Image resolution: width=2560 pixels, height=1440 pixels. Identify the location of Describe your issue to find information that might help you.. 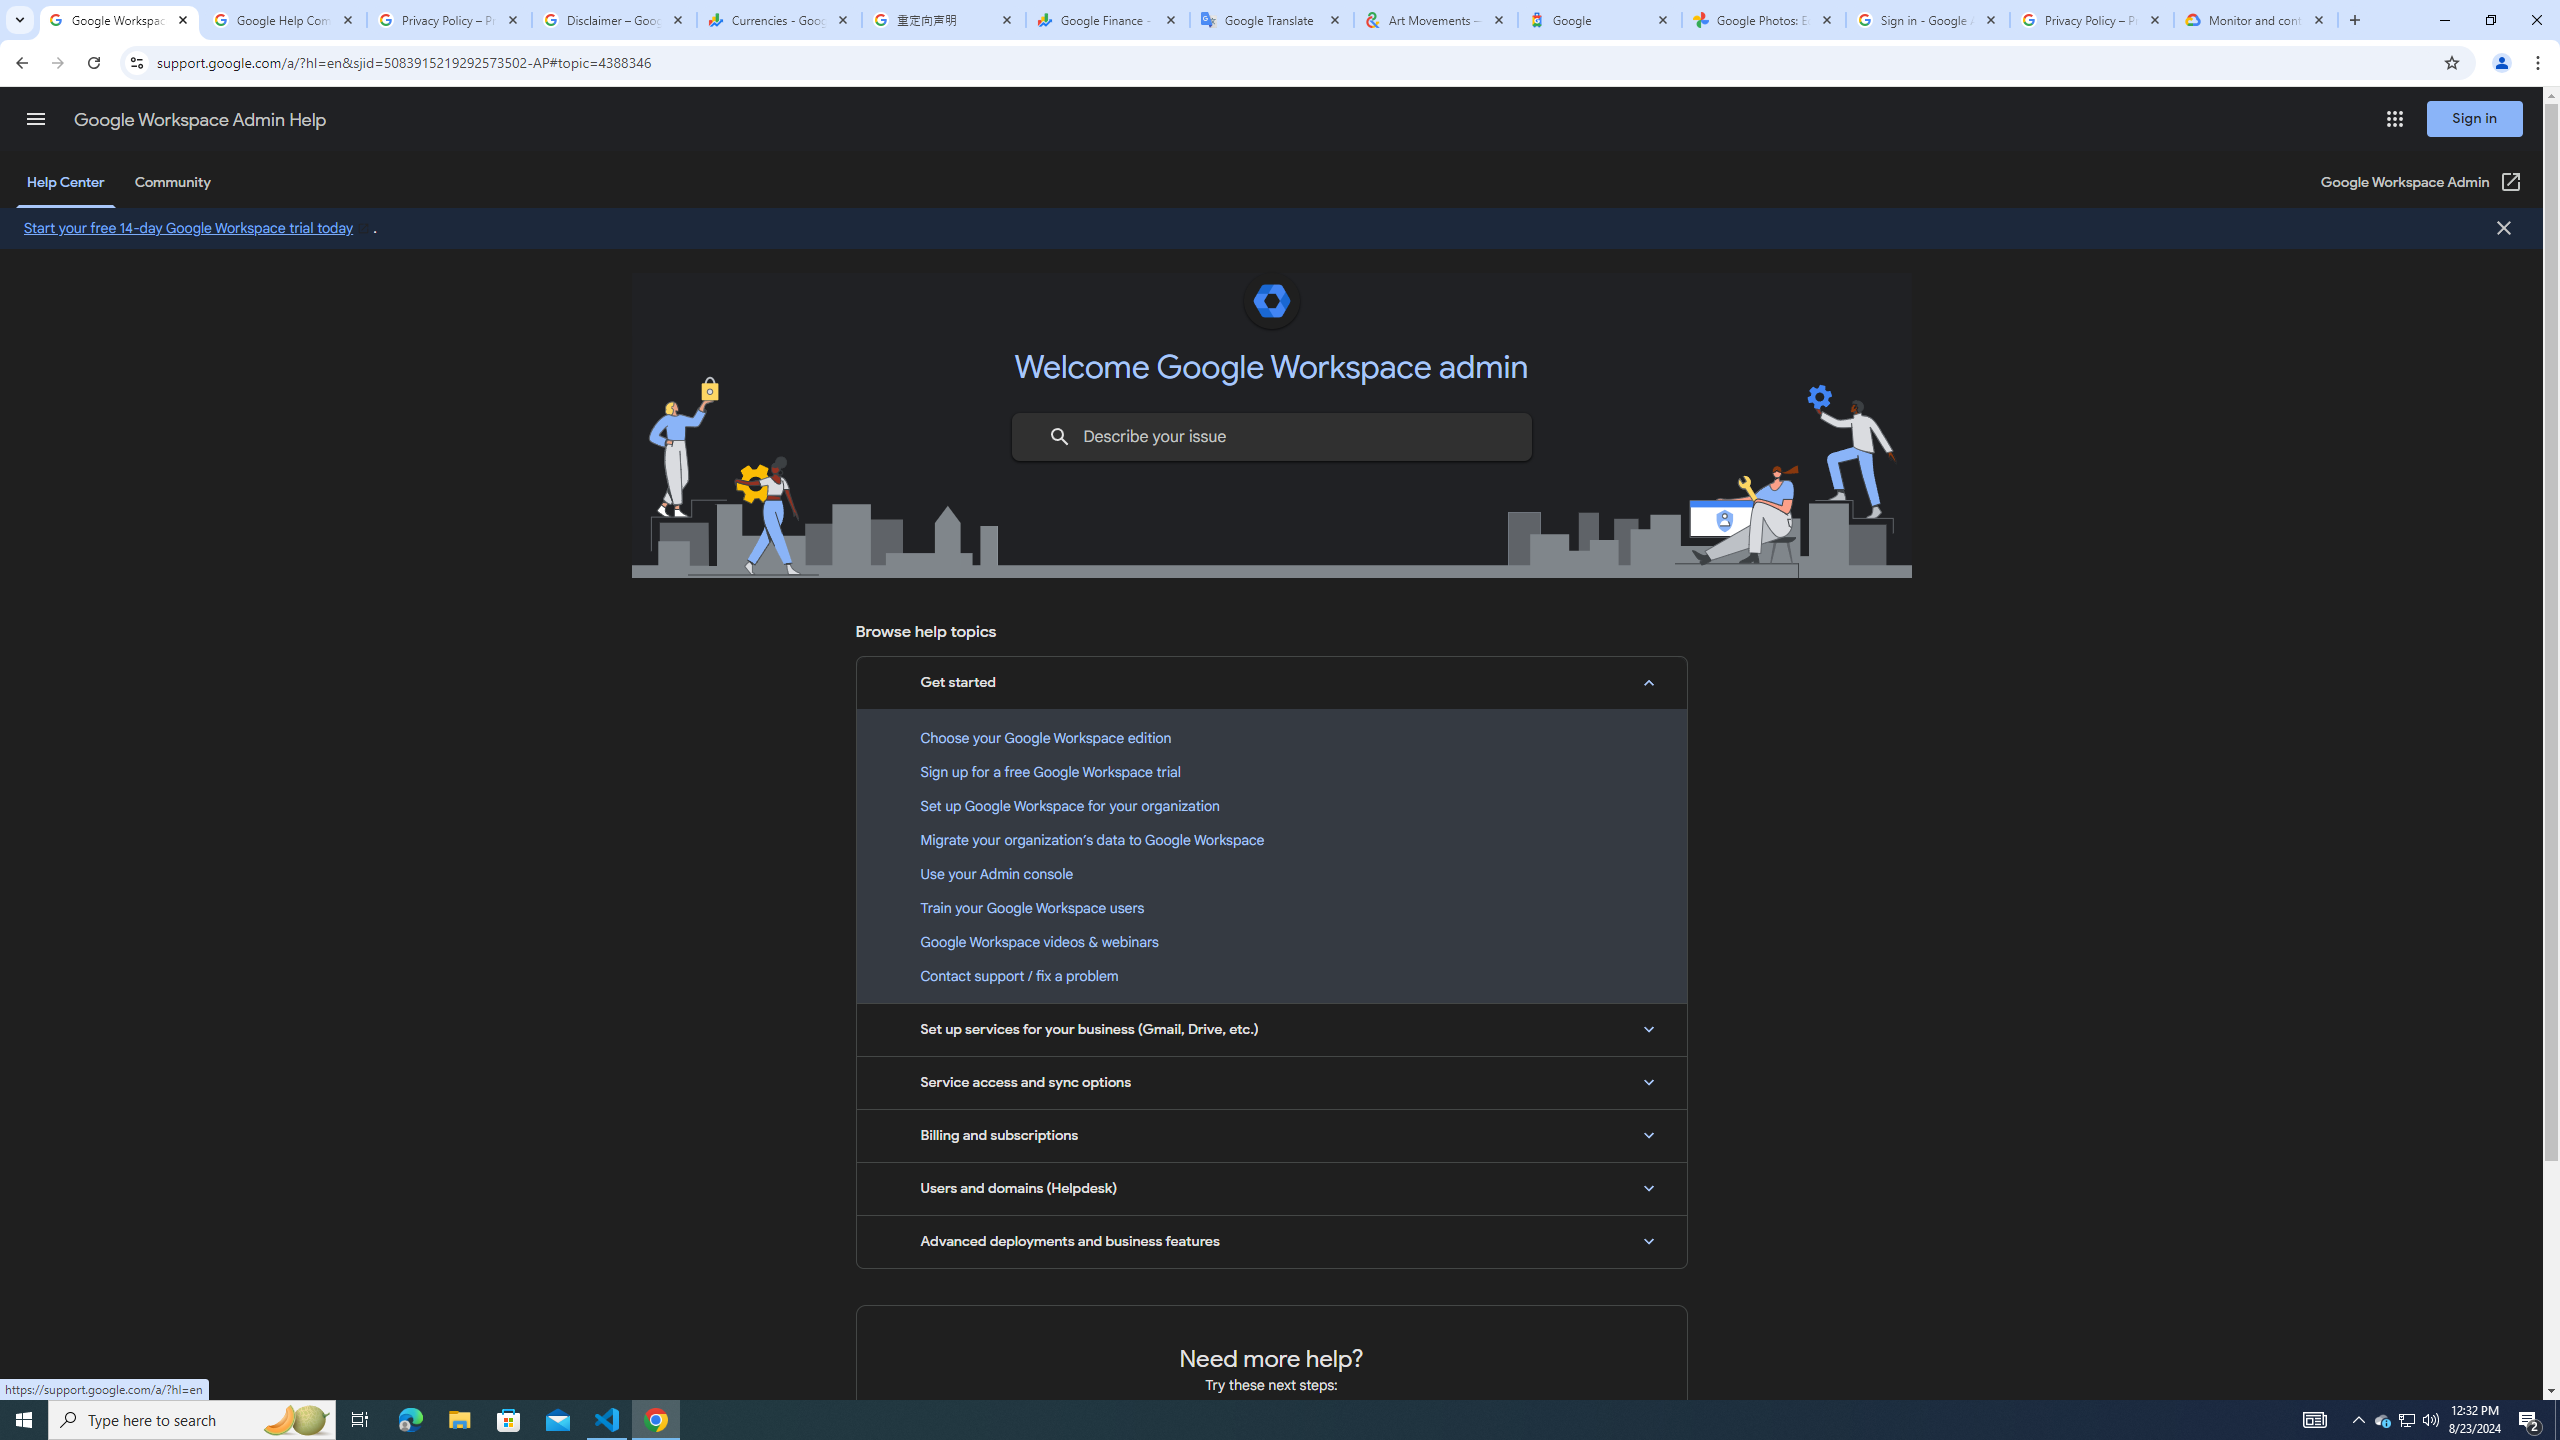
(1270, 436).